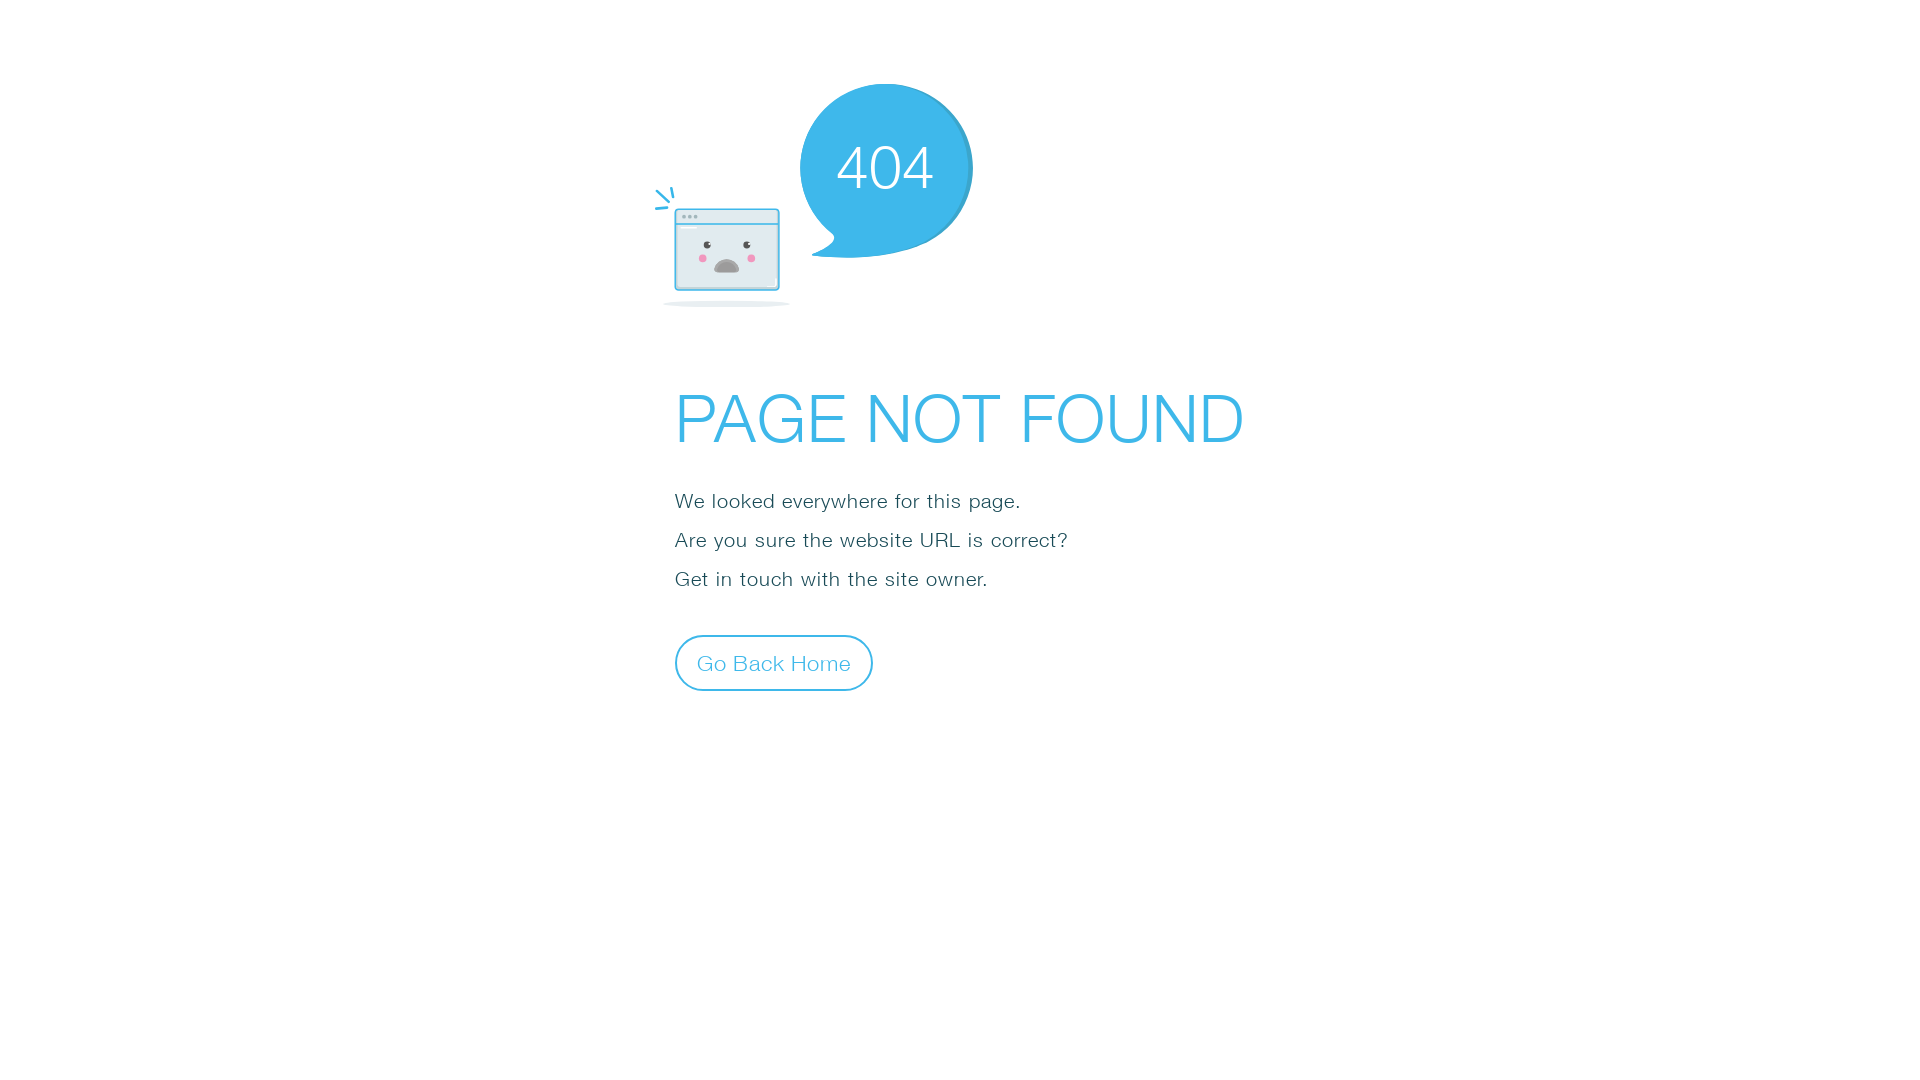 Image resolution: width=1920 pixels, height=1080 pixels. I want to click on Go Back Home, so click(774, 662).